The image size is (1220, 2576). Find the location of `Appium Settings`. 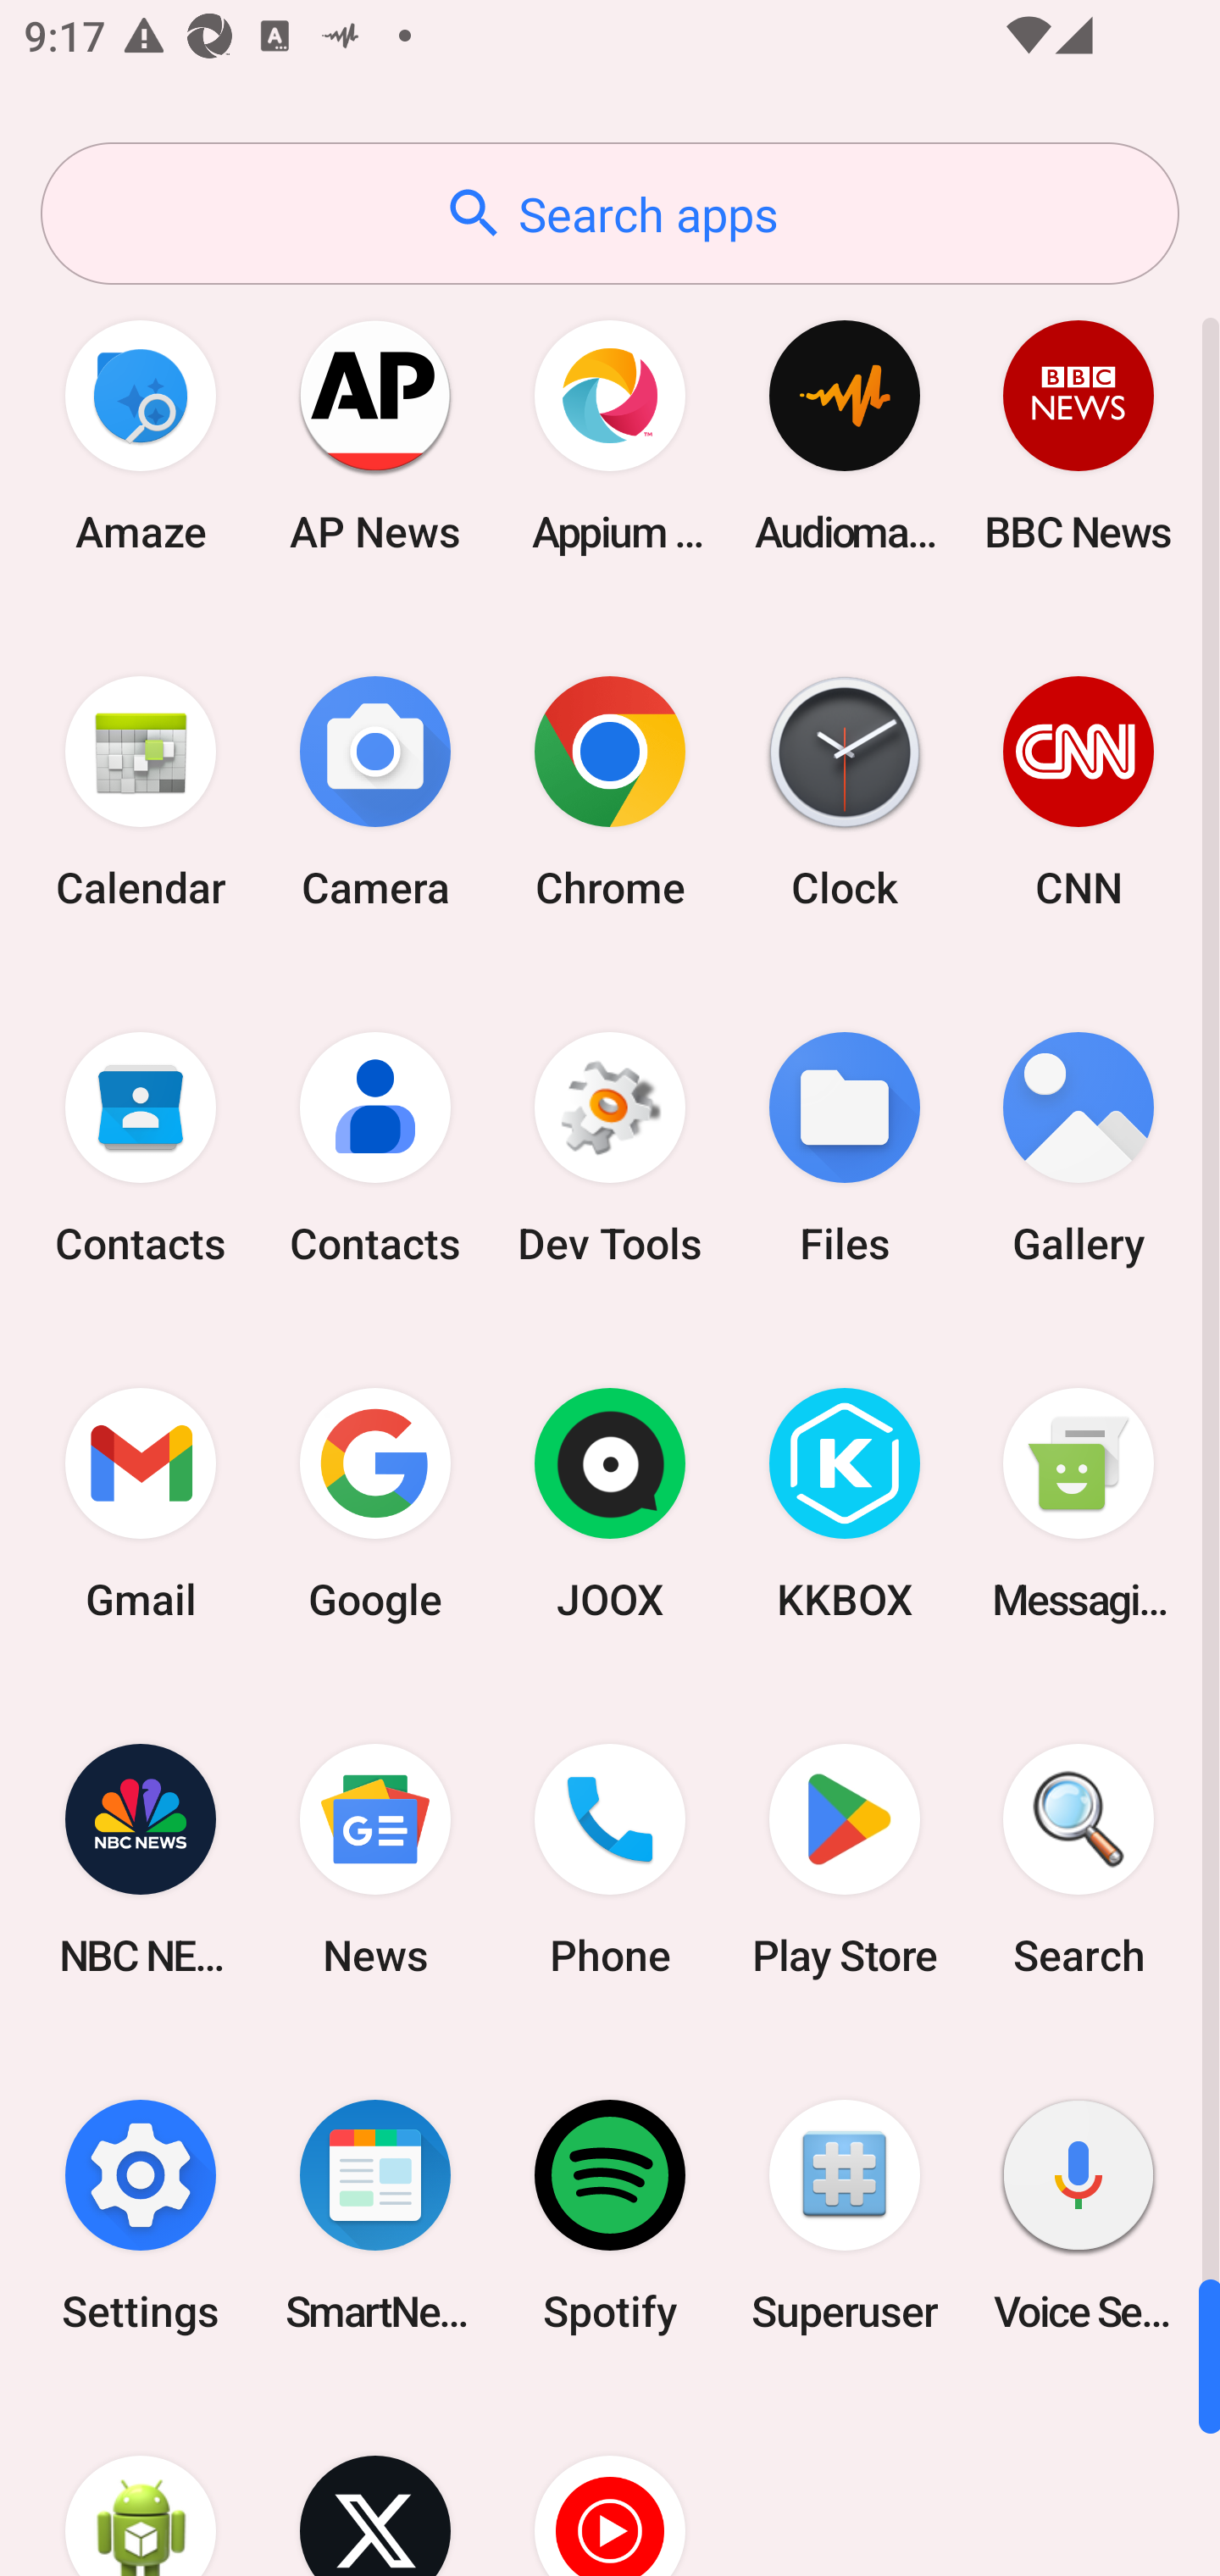

Appium Settings is located at coordinates (610, 436).